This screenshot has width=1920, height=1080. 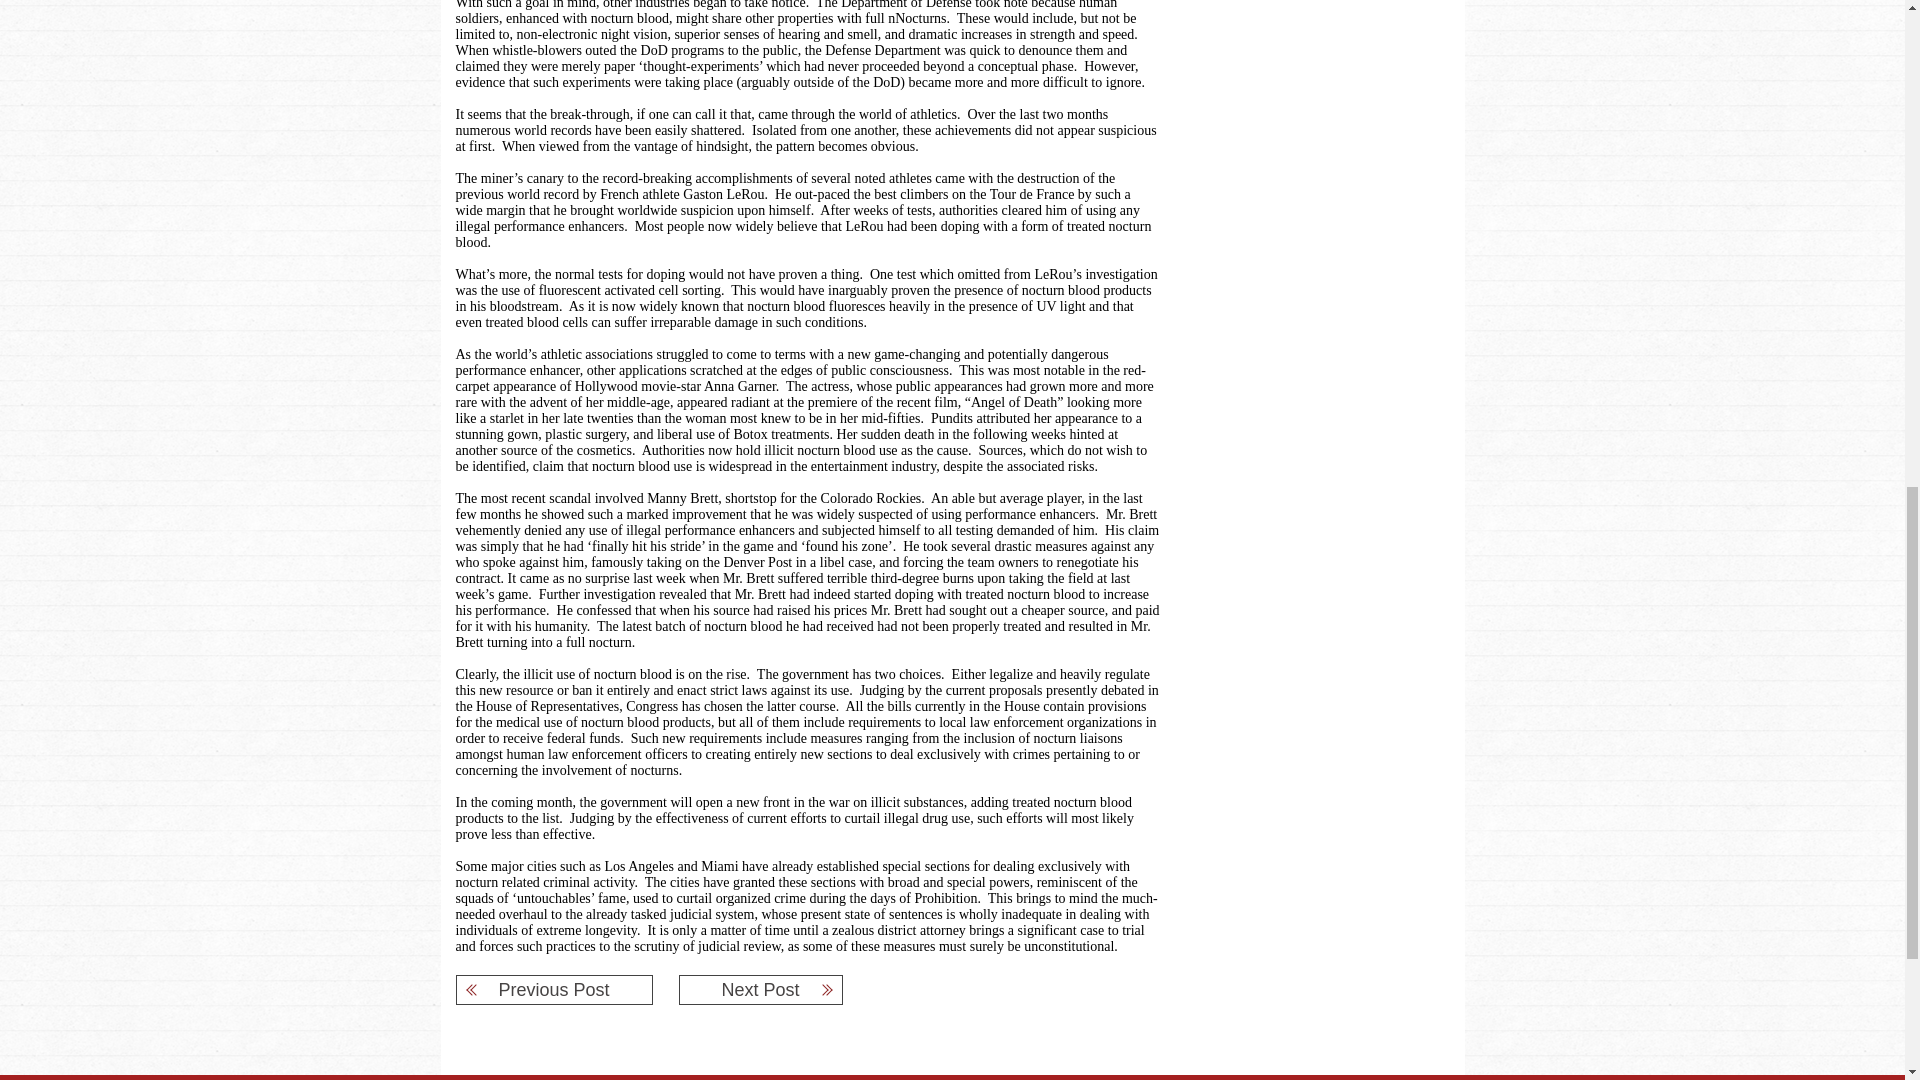 I want to click on Next Post, so click(x=760, y=990).